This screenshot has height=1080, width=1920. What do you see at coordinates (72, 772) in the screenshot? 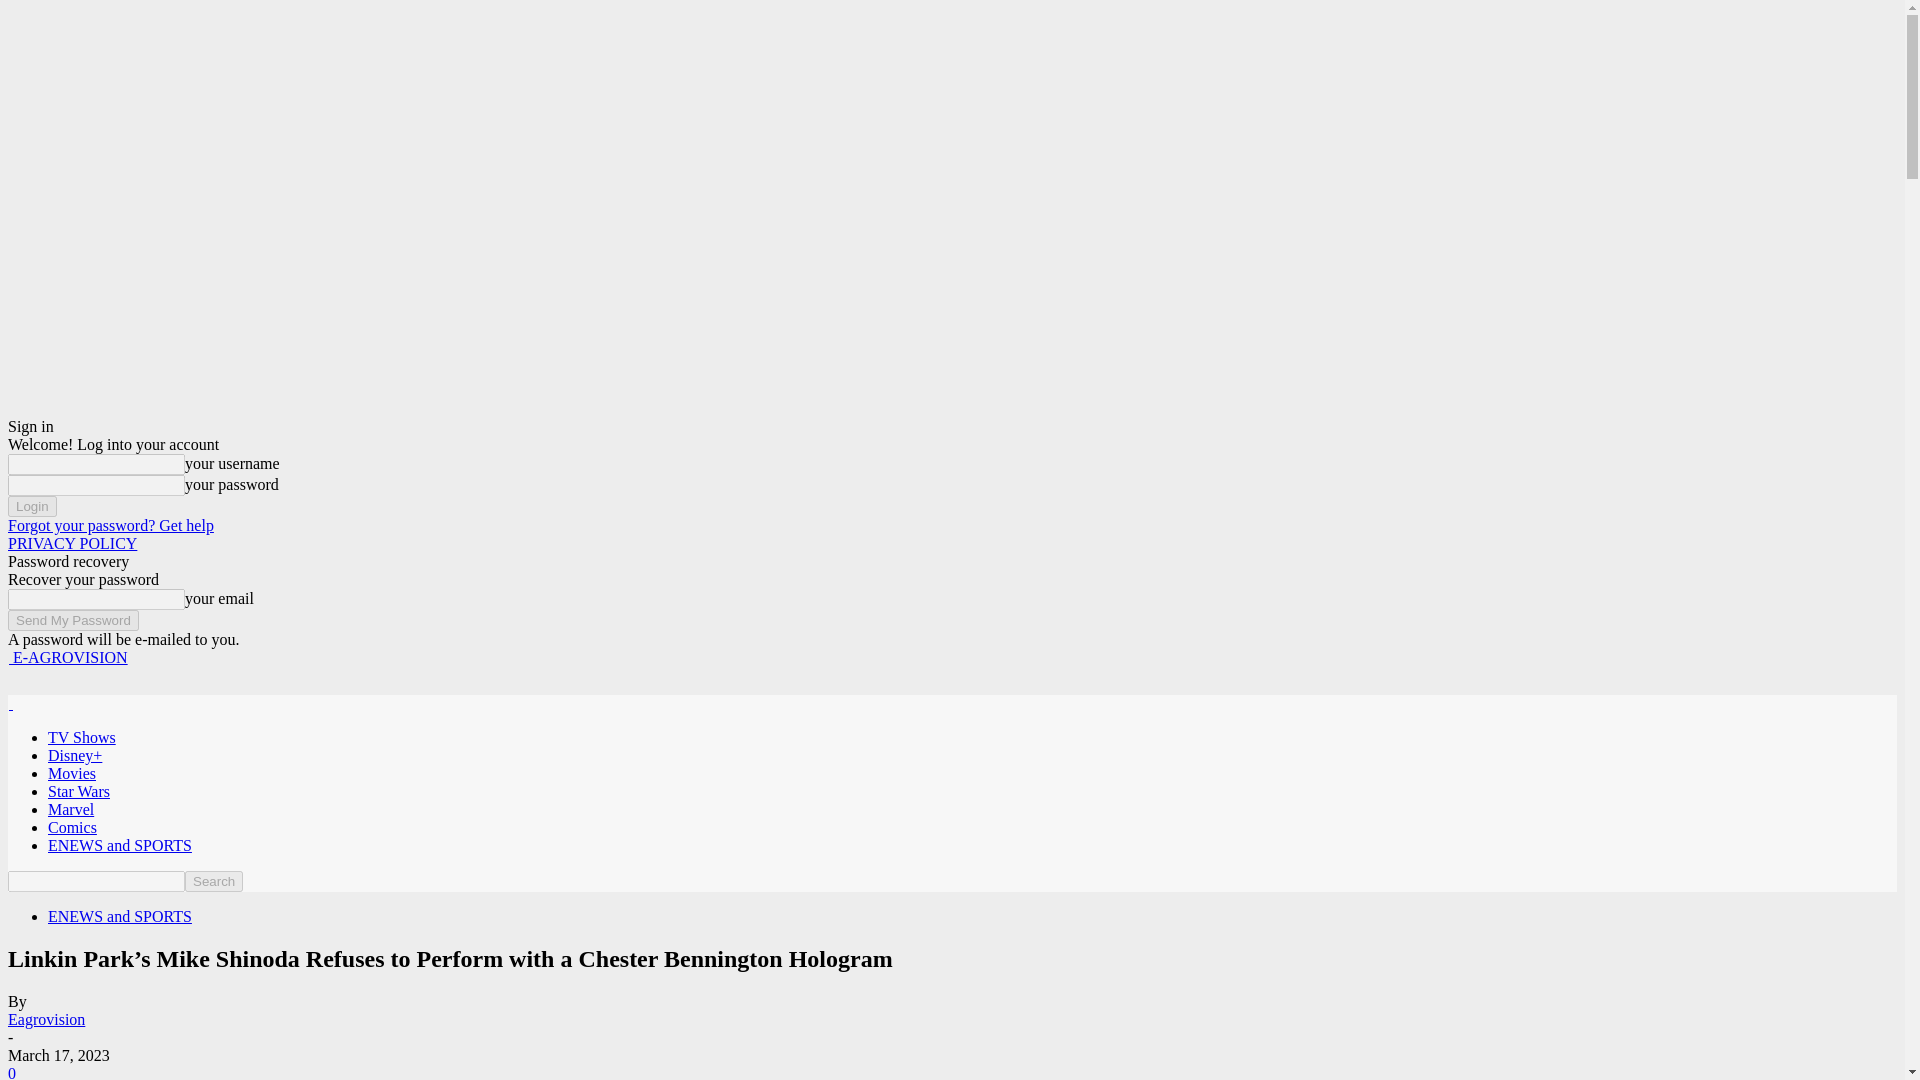
I see `Movies` at bounding box center [72, 772].